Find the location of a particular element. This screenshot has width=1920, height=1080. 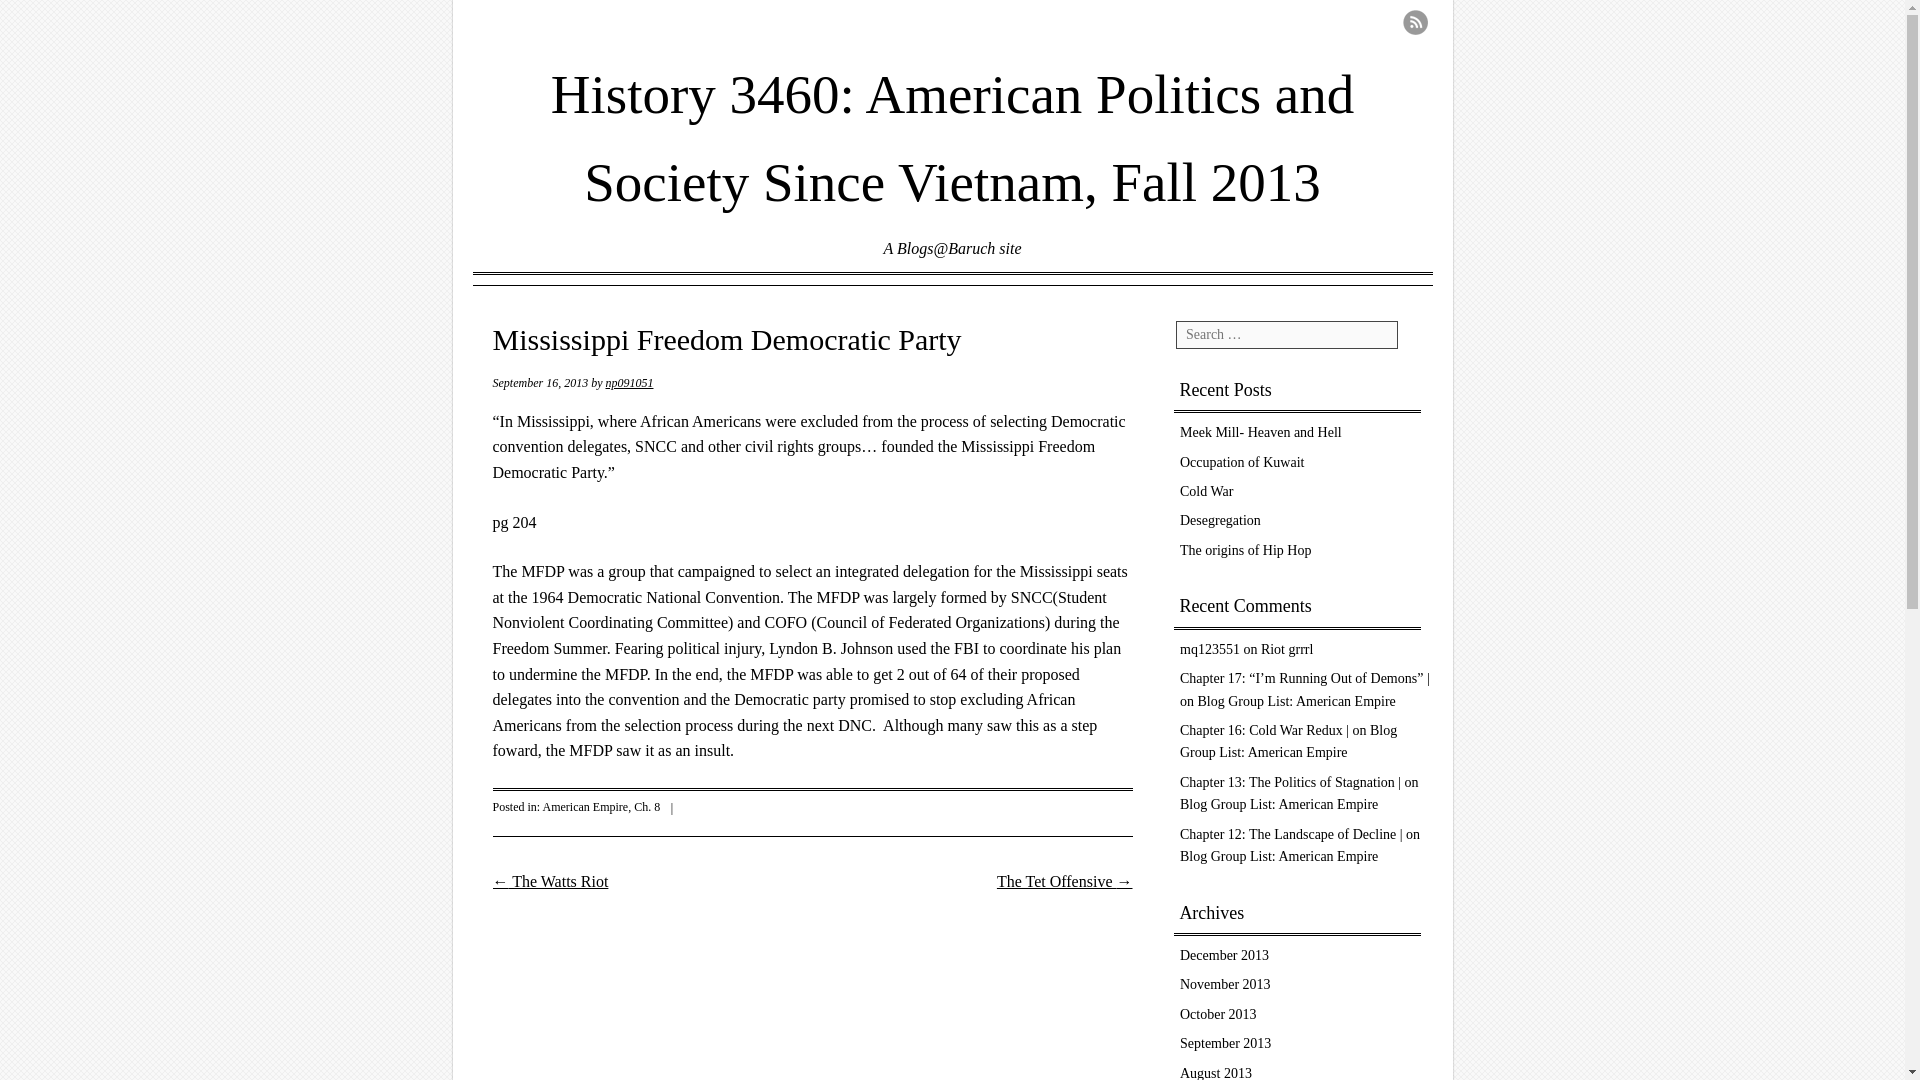

Skip to content is located at coordinates (548, 308).